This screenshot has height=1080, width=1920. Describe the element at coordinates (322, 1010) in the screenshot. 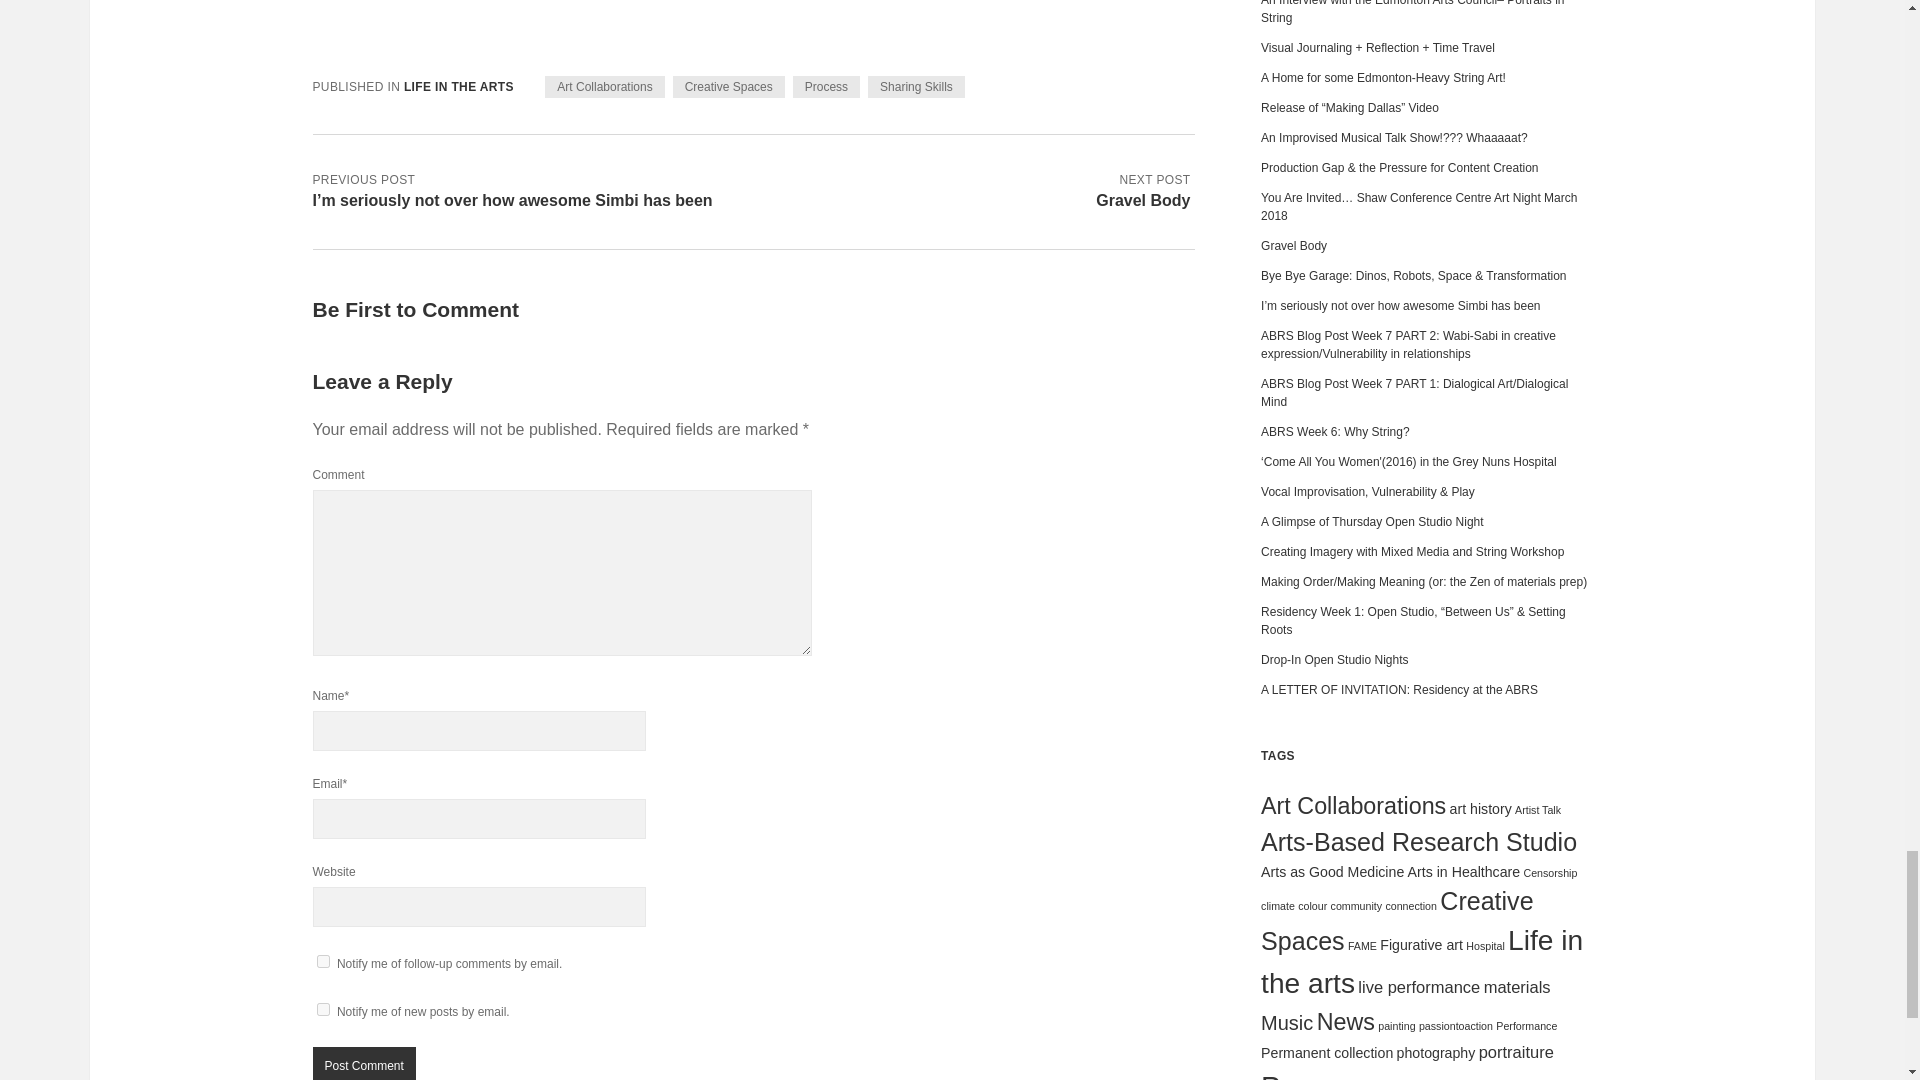

I see `subscribe` at that location.